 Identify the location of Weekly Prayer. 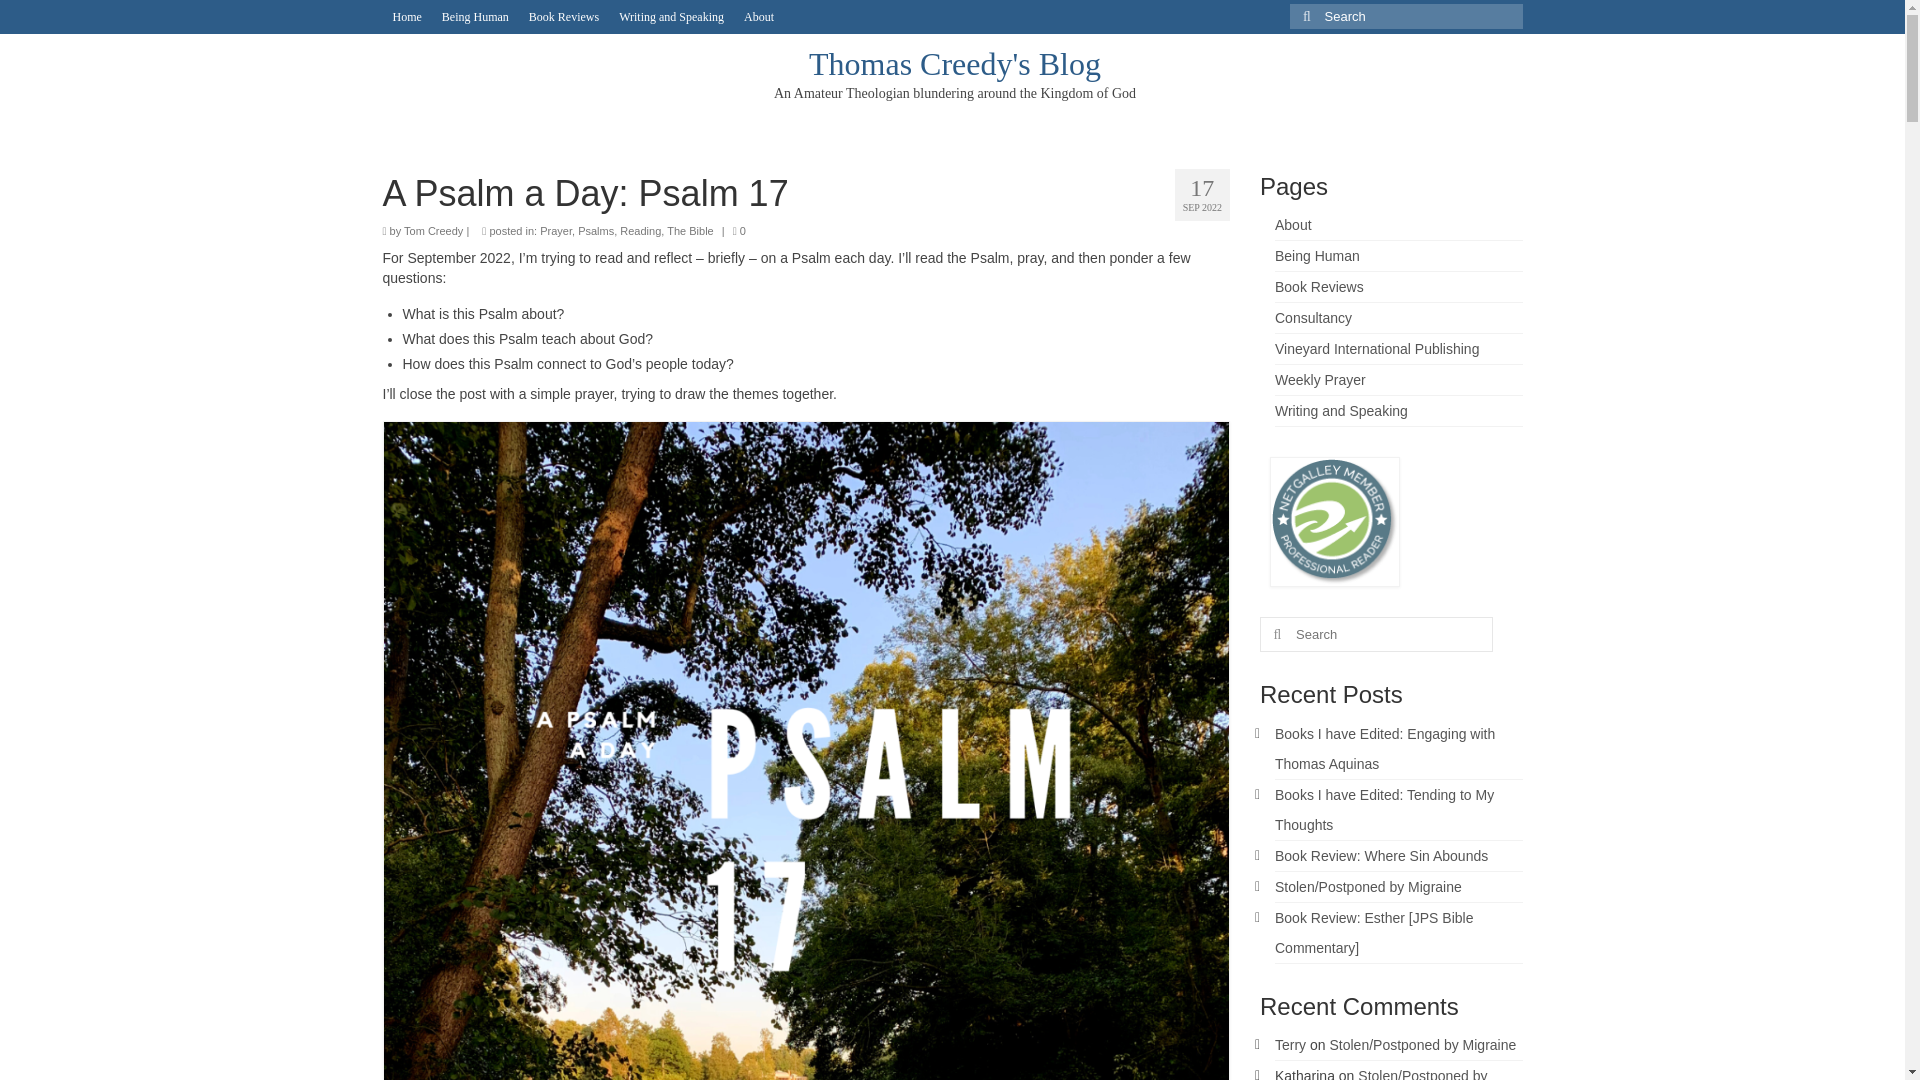
(1320, 379).